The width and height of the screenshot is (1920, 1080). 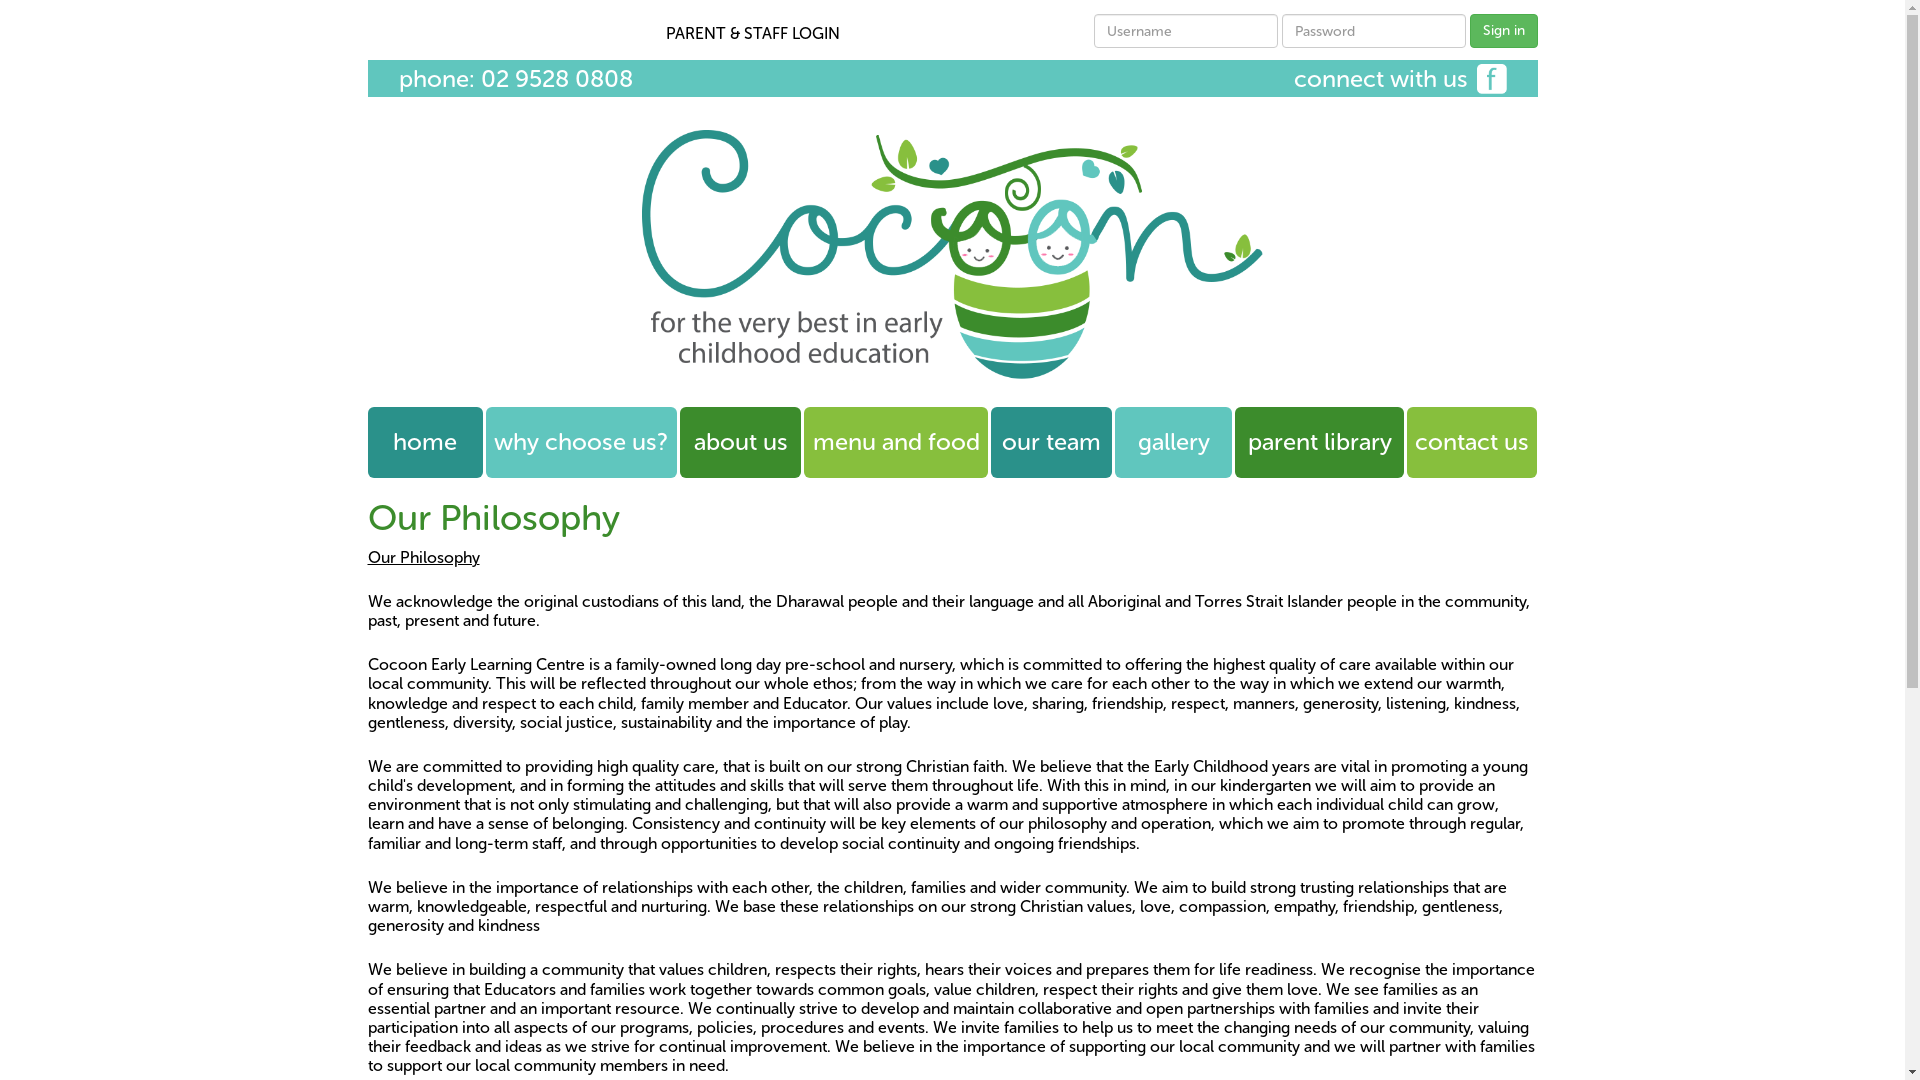 What do you see at coordinates (426, 442) in the screenshot?
I see `home` at bounding box center [426, 442].